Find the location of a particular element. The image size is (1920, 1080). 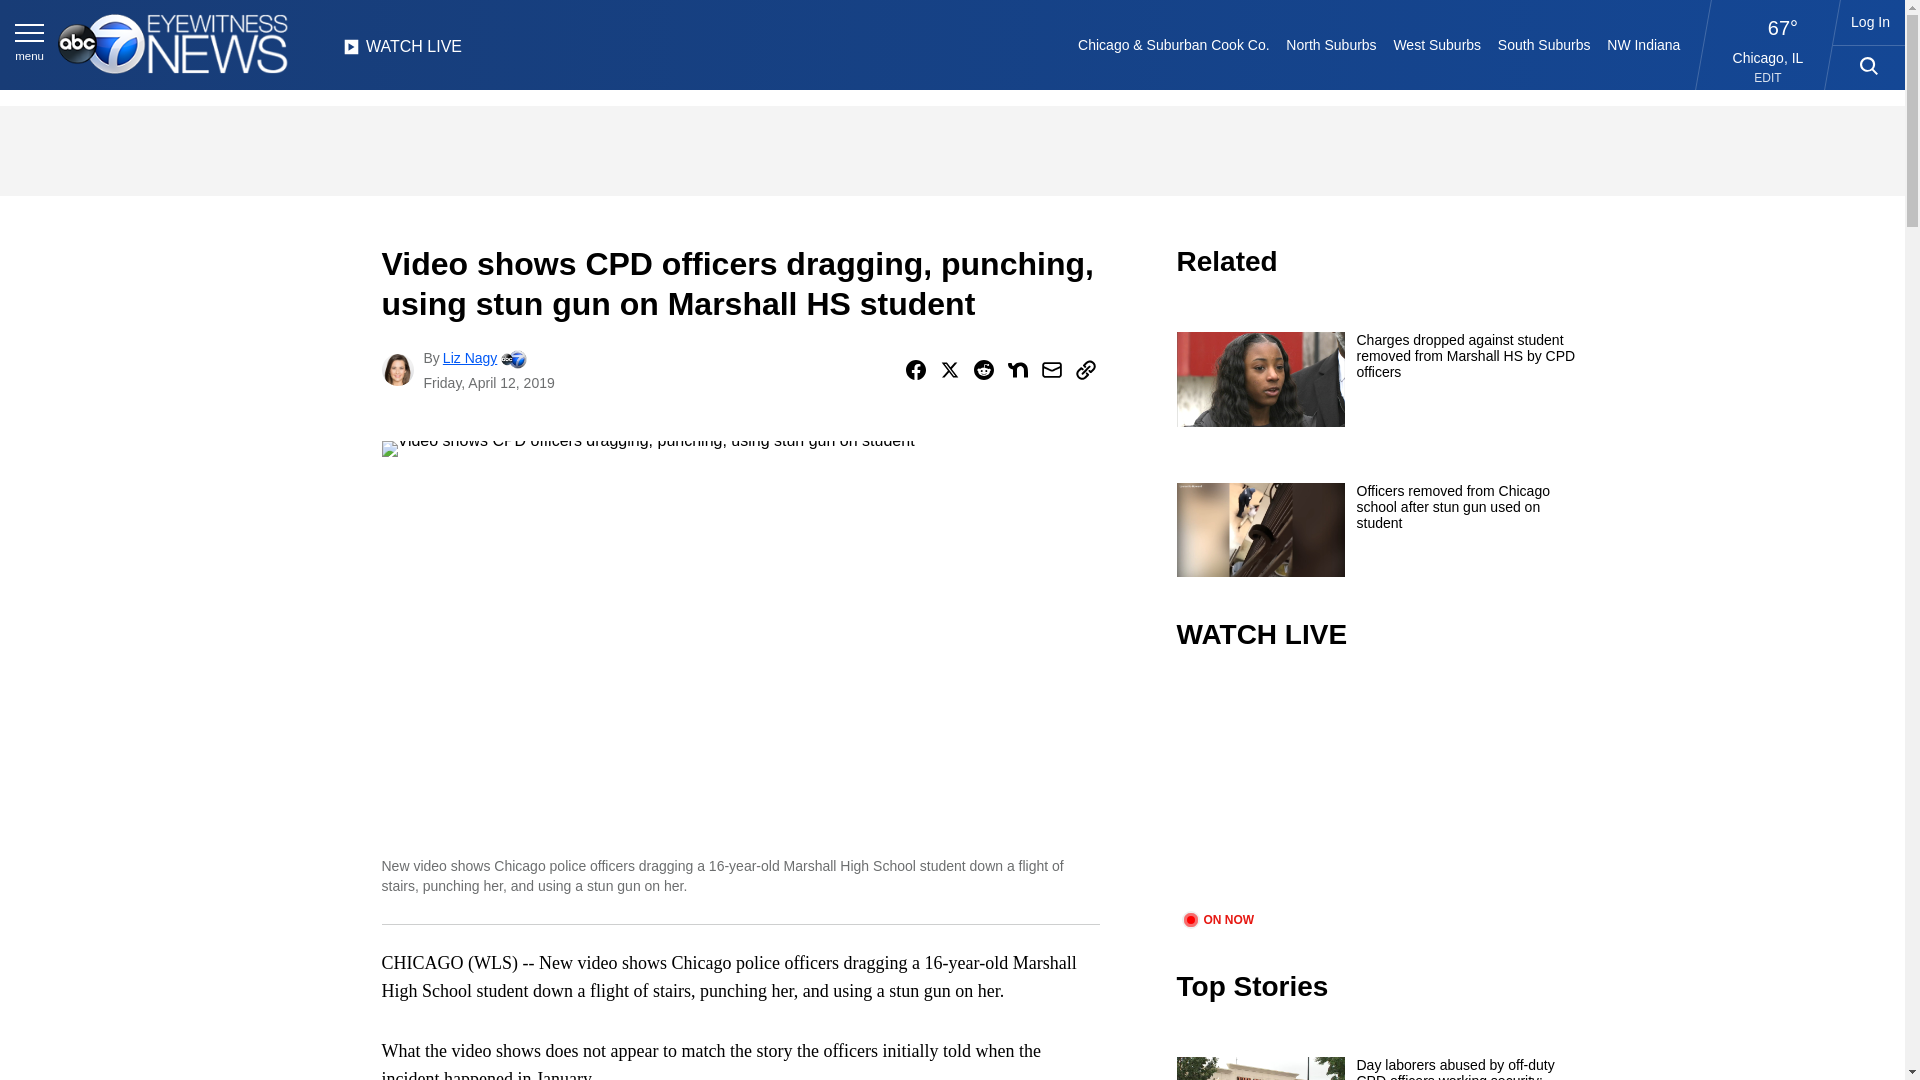

South Suburbs is located at coordinates (1543, 44).